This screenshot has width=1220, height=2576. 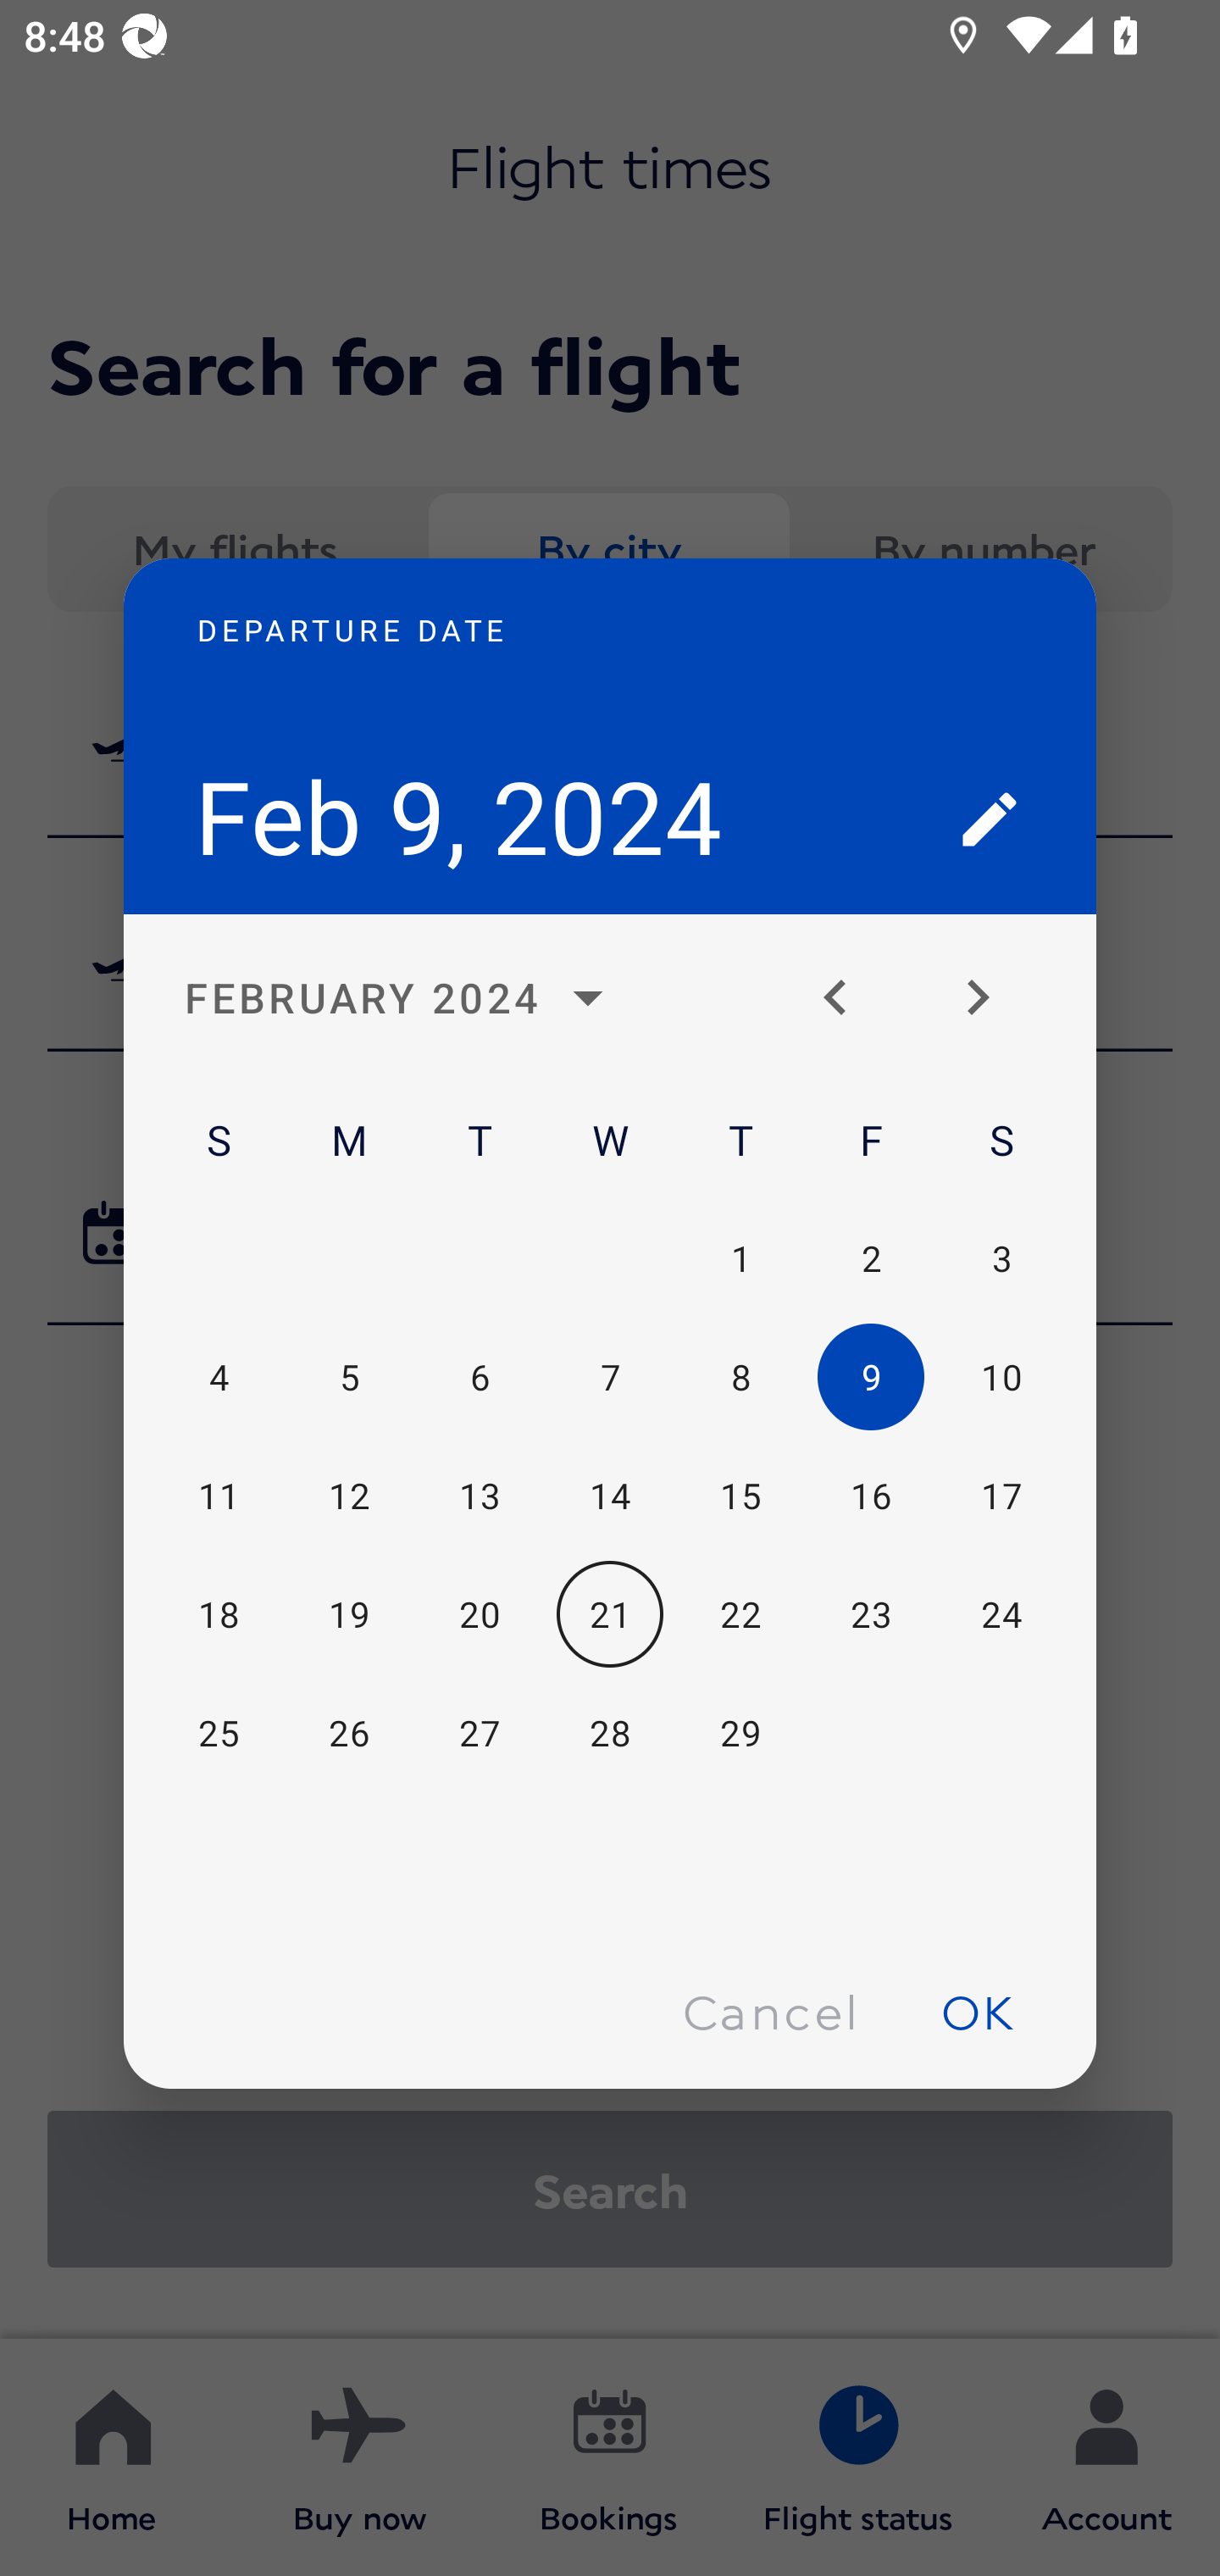 What do you see at coordinates (349, 1378) in the screenshot?
I see `5 Mon, Feb 5` at bounding box center [349, 1378].